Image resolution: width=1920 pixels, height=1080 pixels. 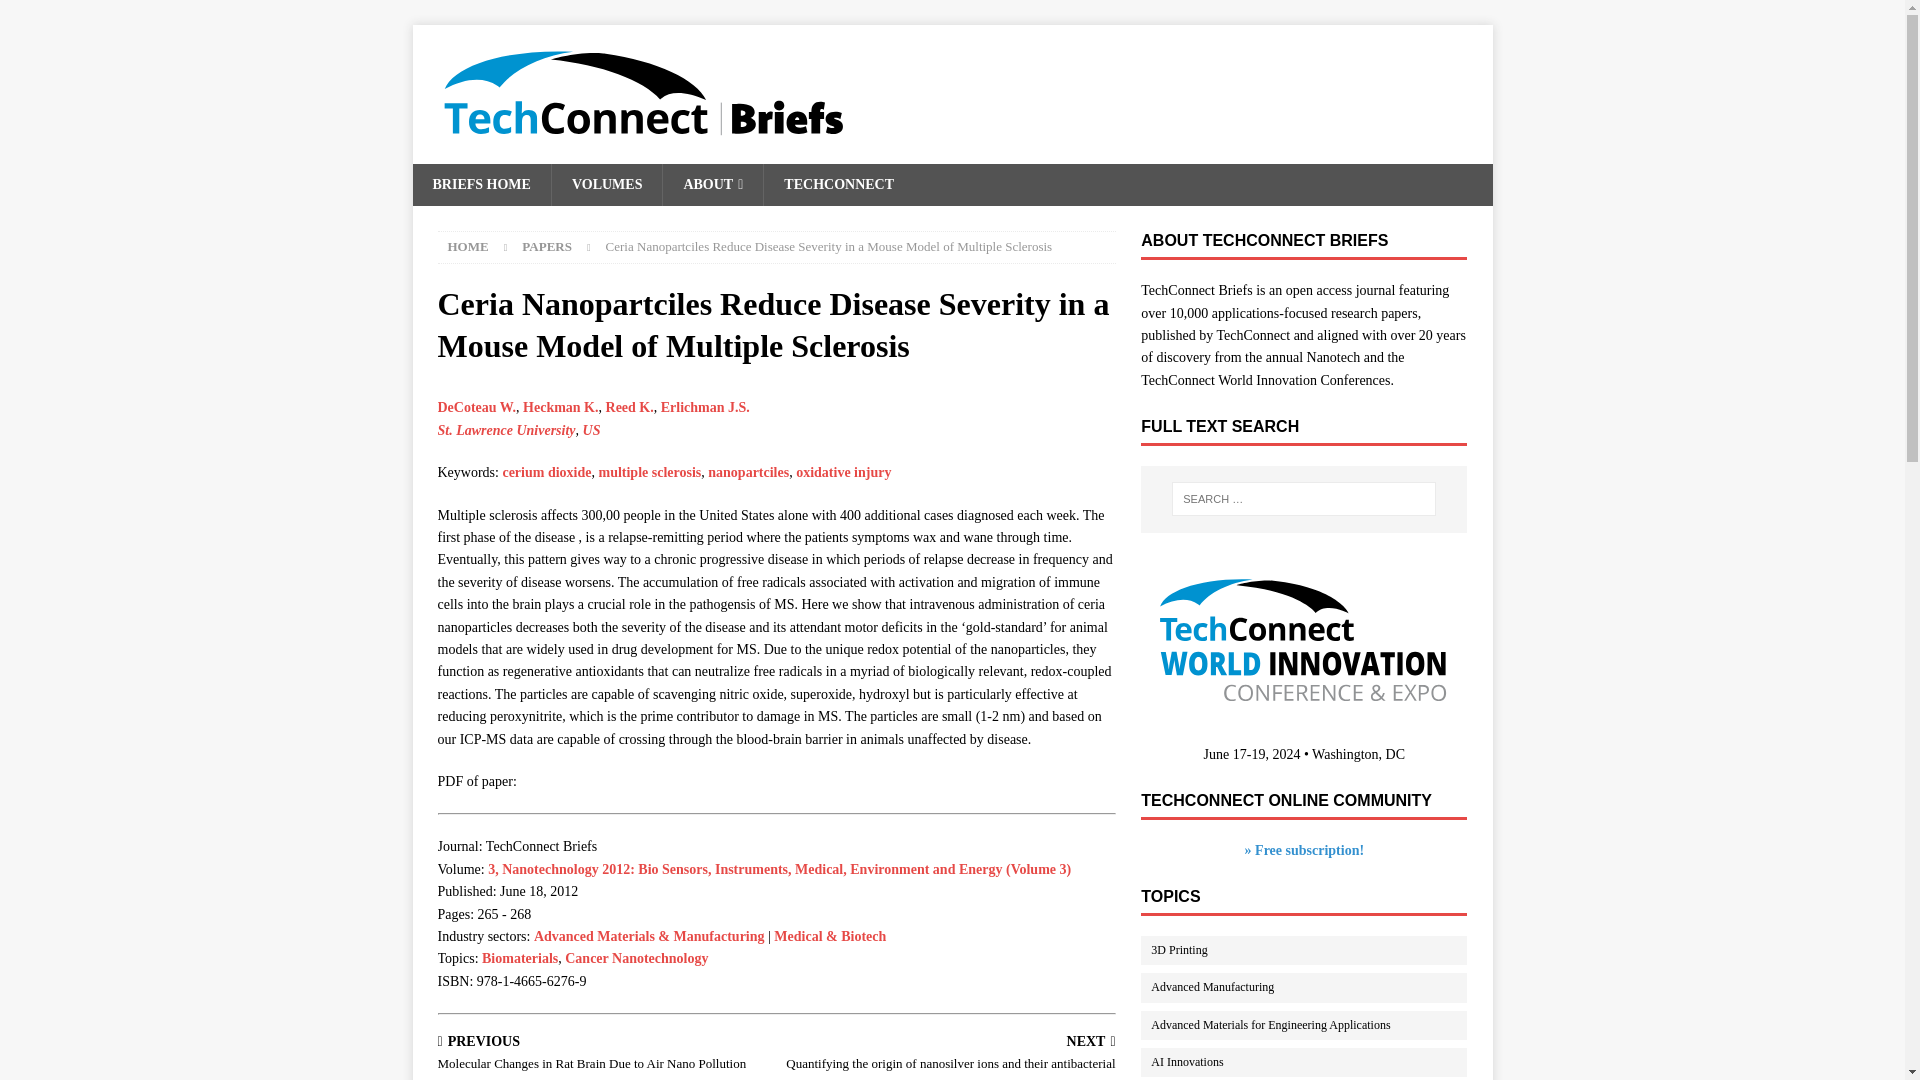 I want to click on Biomaterials, so click(x=520, y=958).